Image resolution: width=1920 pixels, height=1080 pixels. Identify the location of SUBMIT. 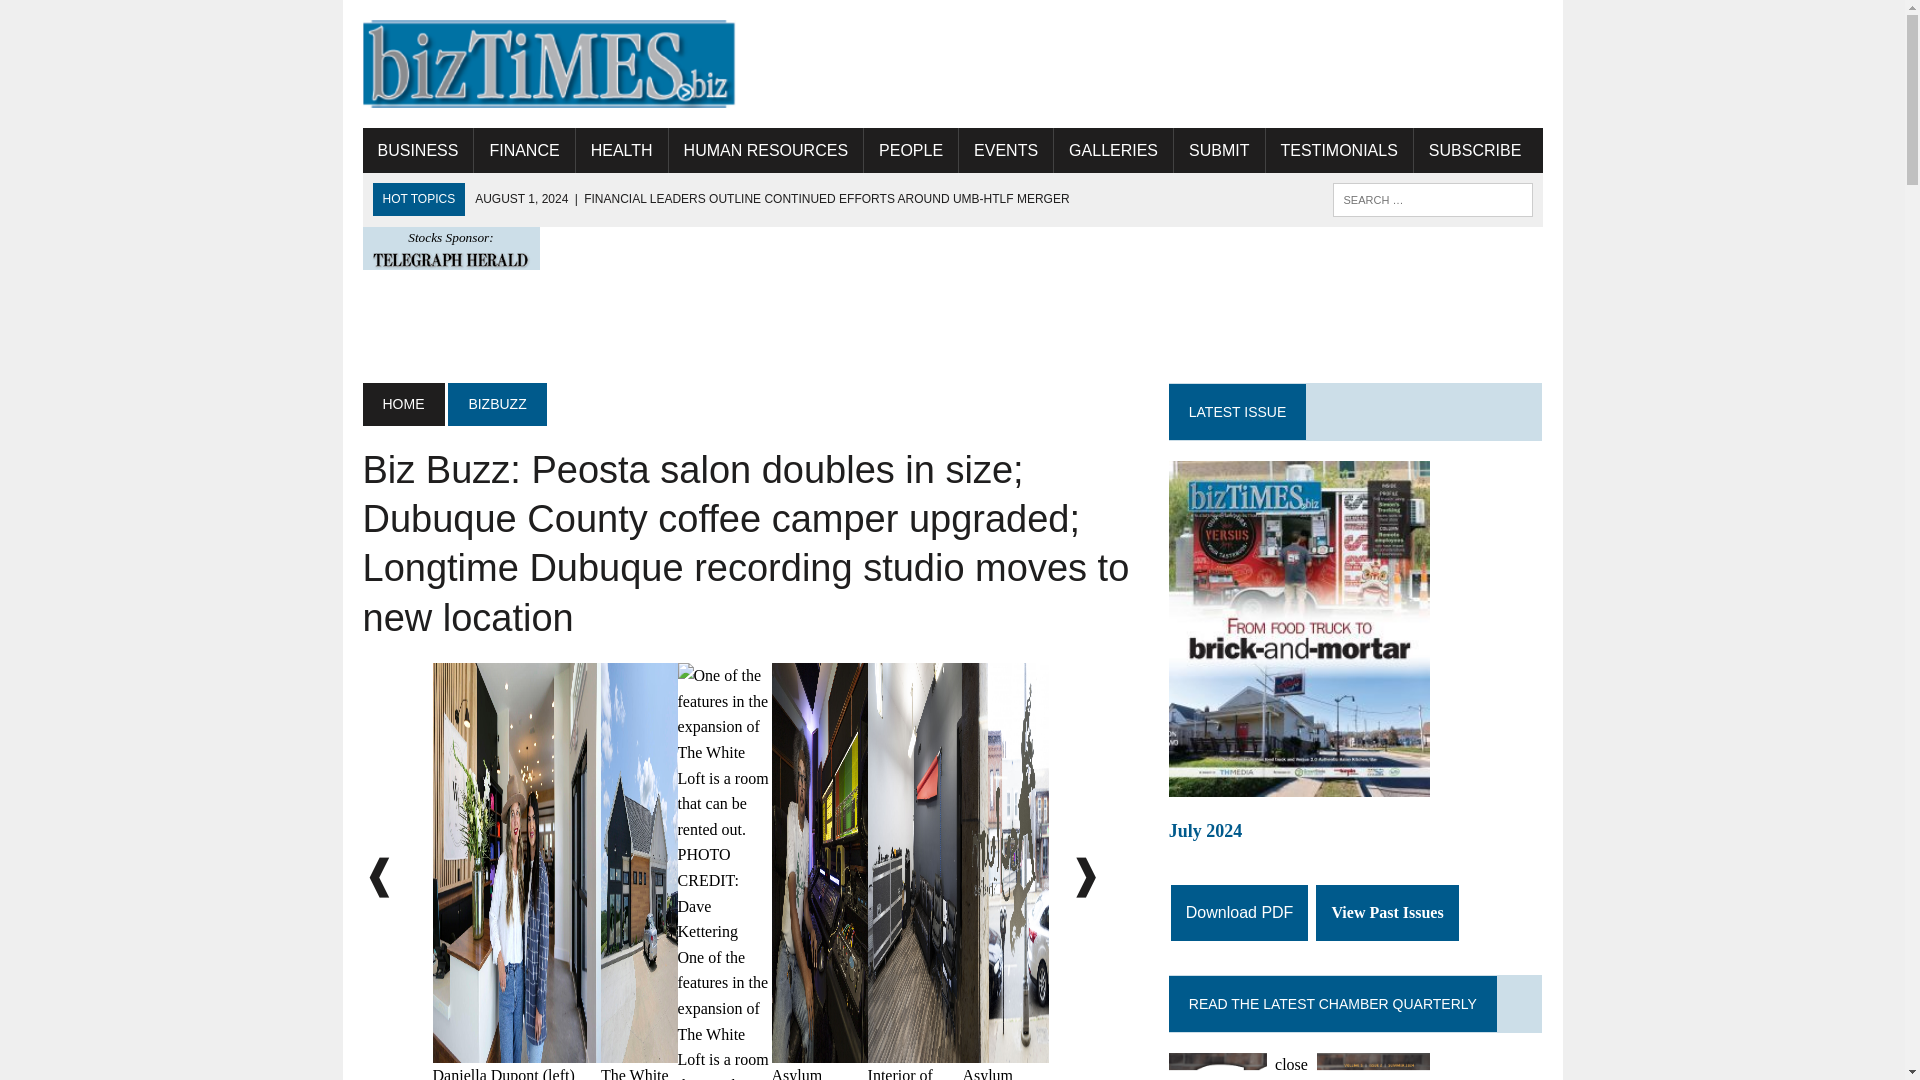
(1218, 150).